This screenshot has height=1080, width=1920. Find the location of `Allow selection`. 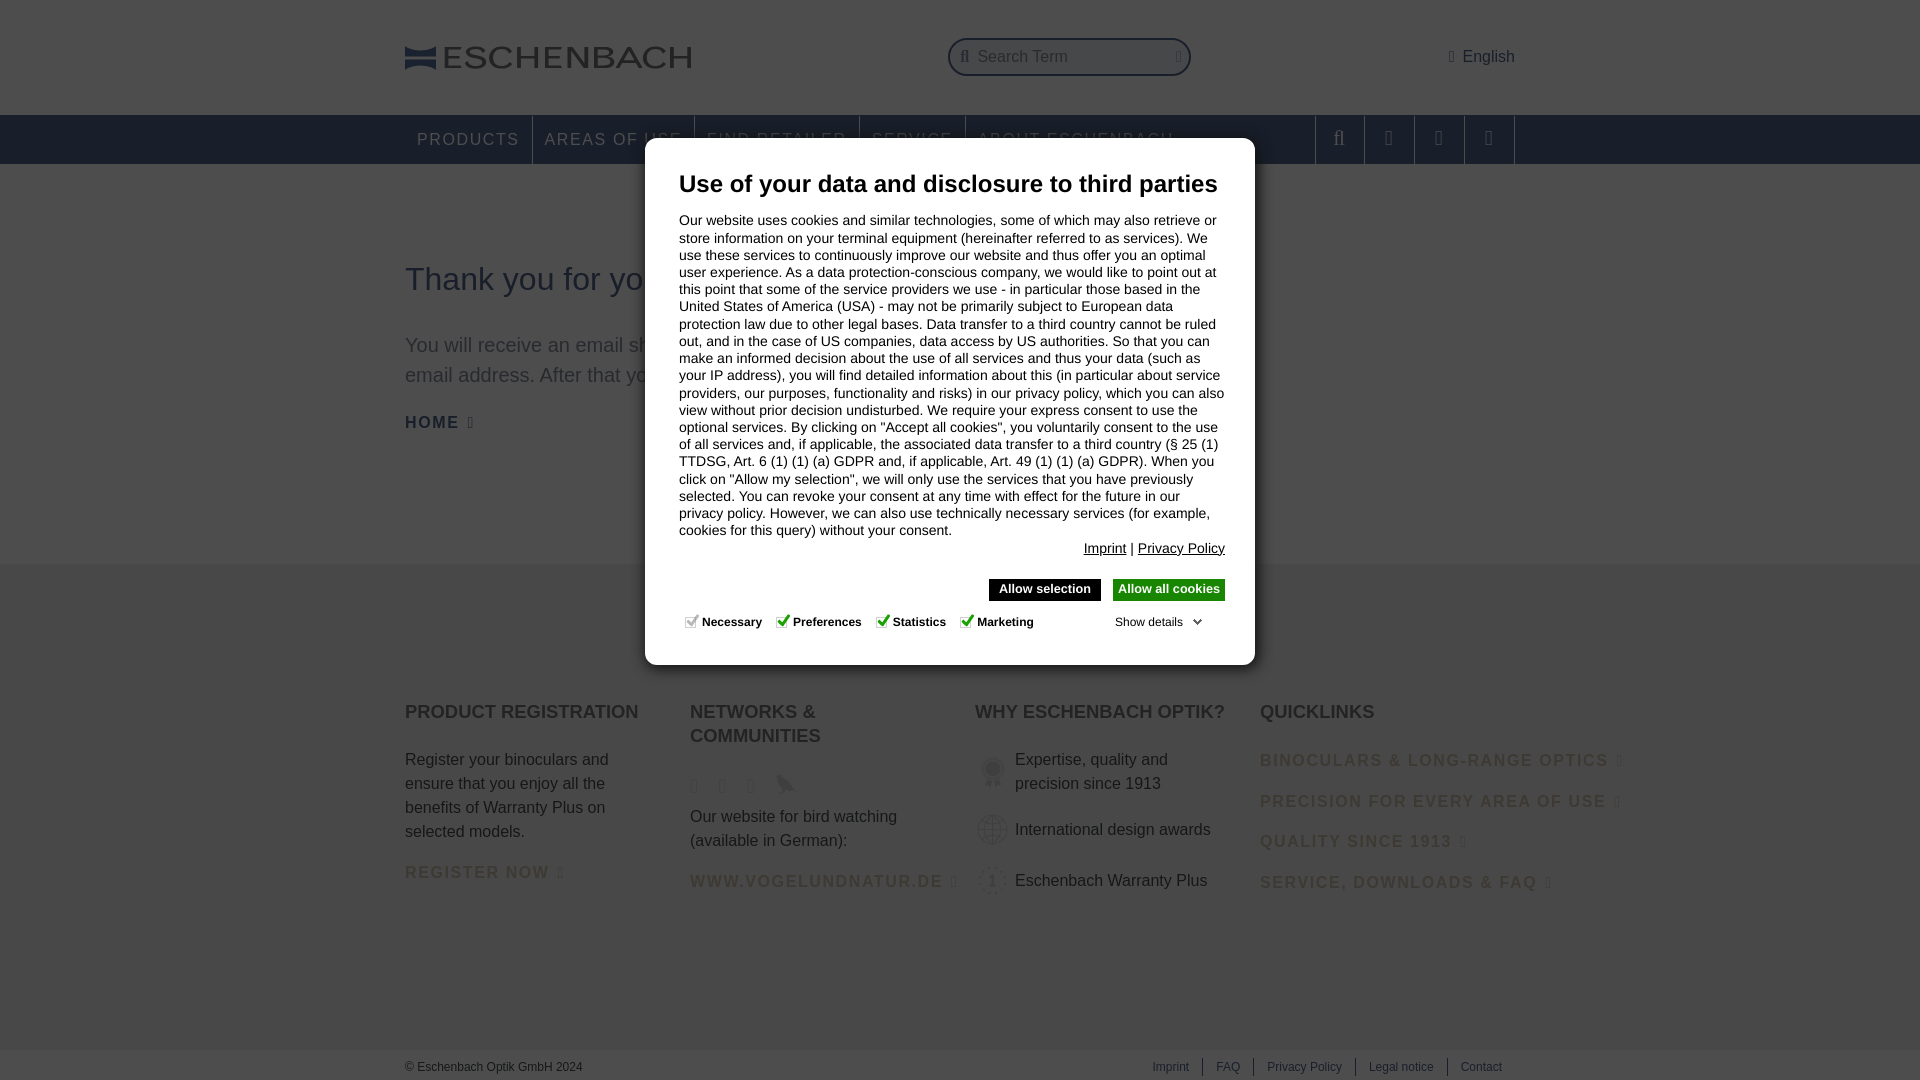

Allow selection is located at coordinates (1044, 589).